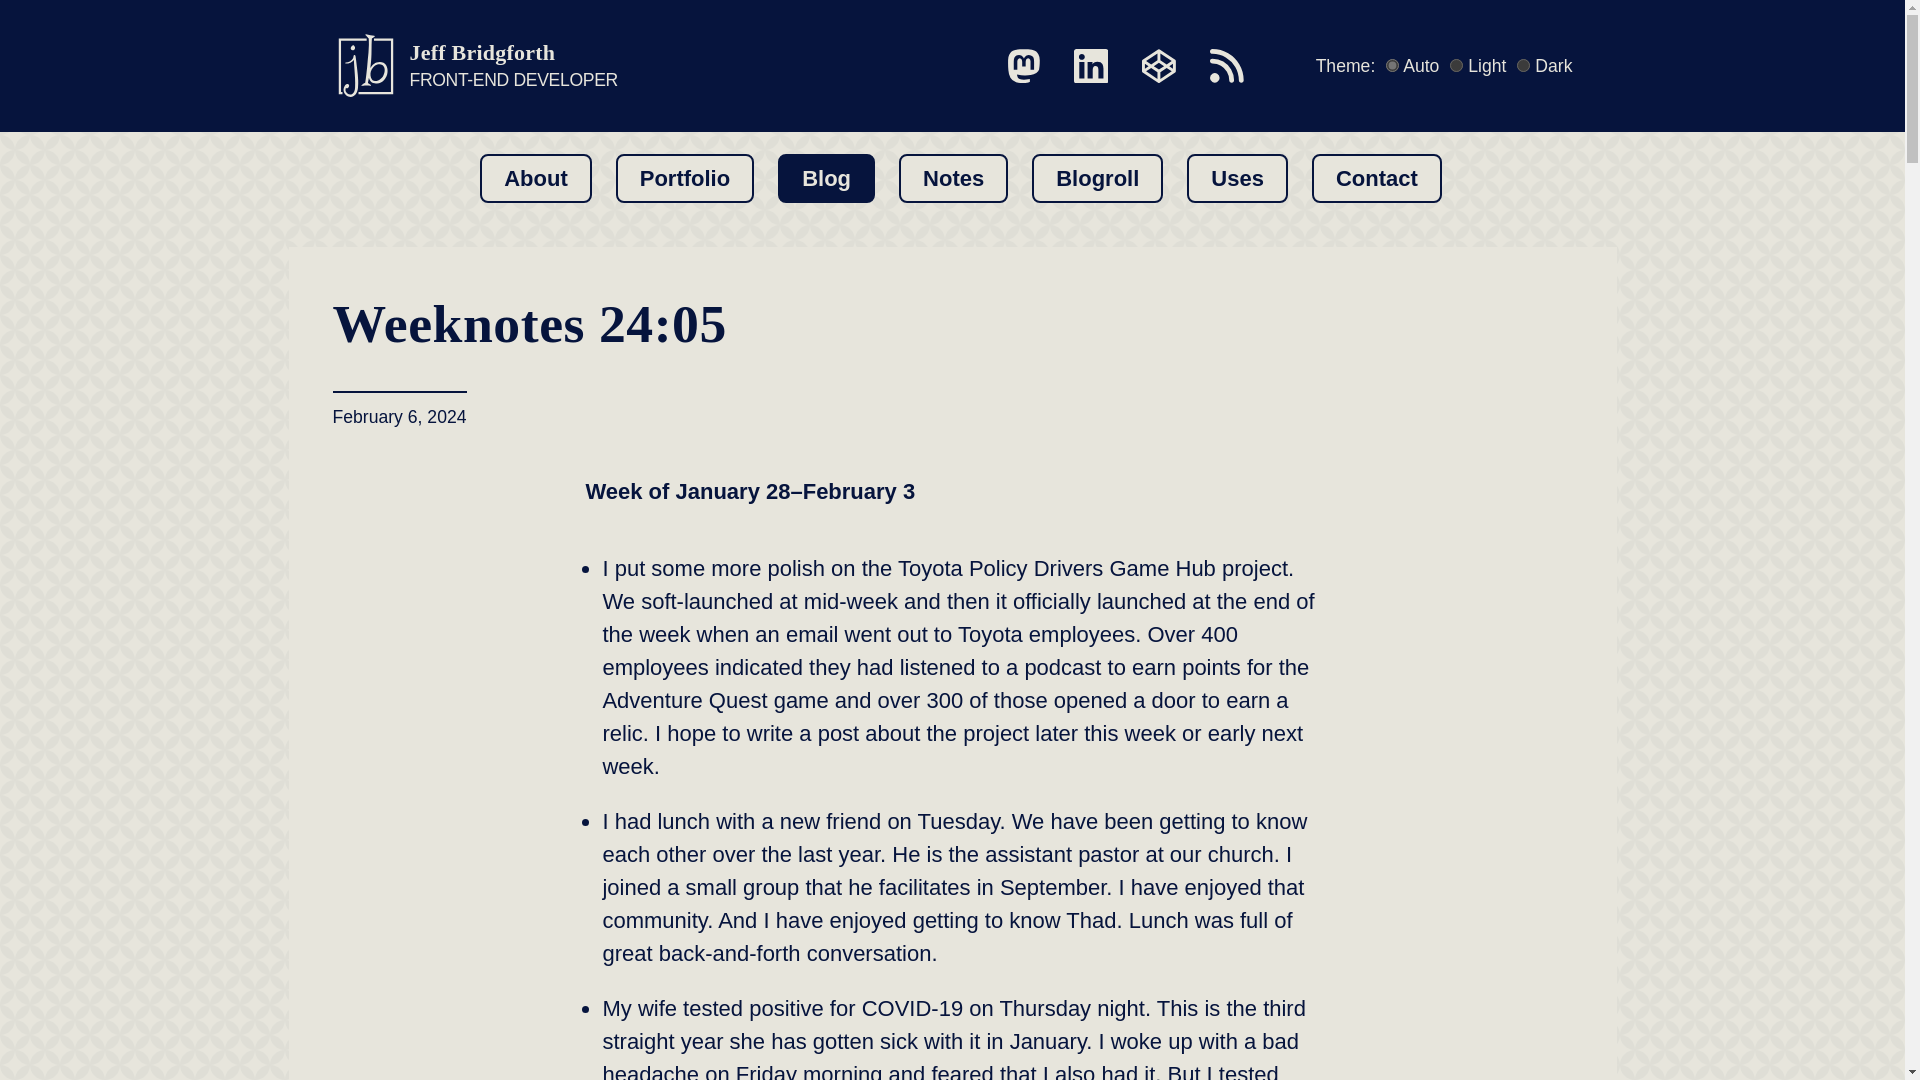 This screenshot has width=1920, height=1080. I want to click on About, so click(536, 178).